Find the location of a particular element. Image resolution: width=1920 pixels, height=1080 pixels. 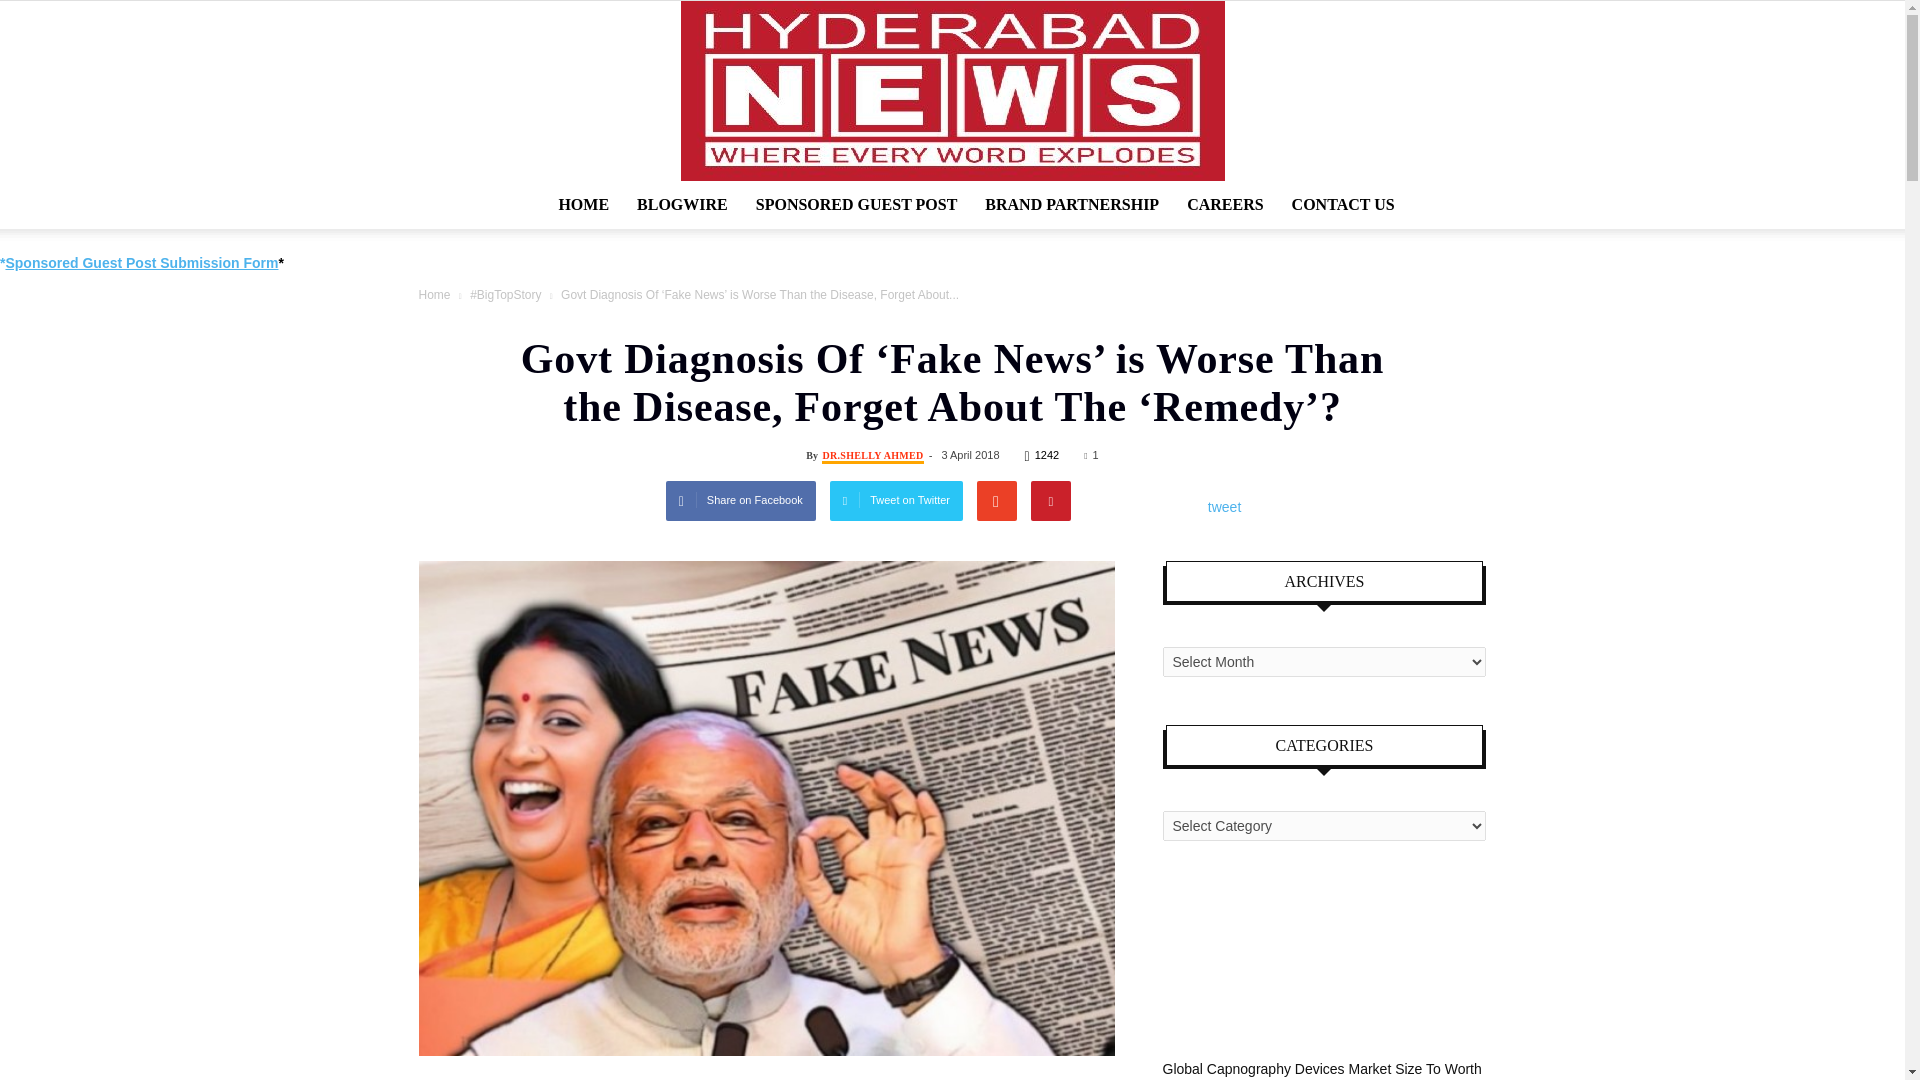

1 is located at coordinates (1091, 455).